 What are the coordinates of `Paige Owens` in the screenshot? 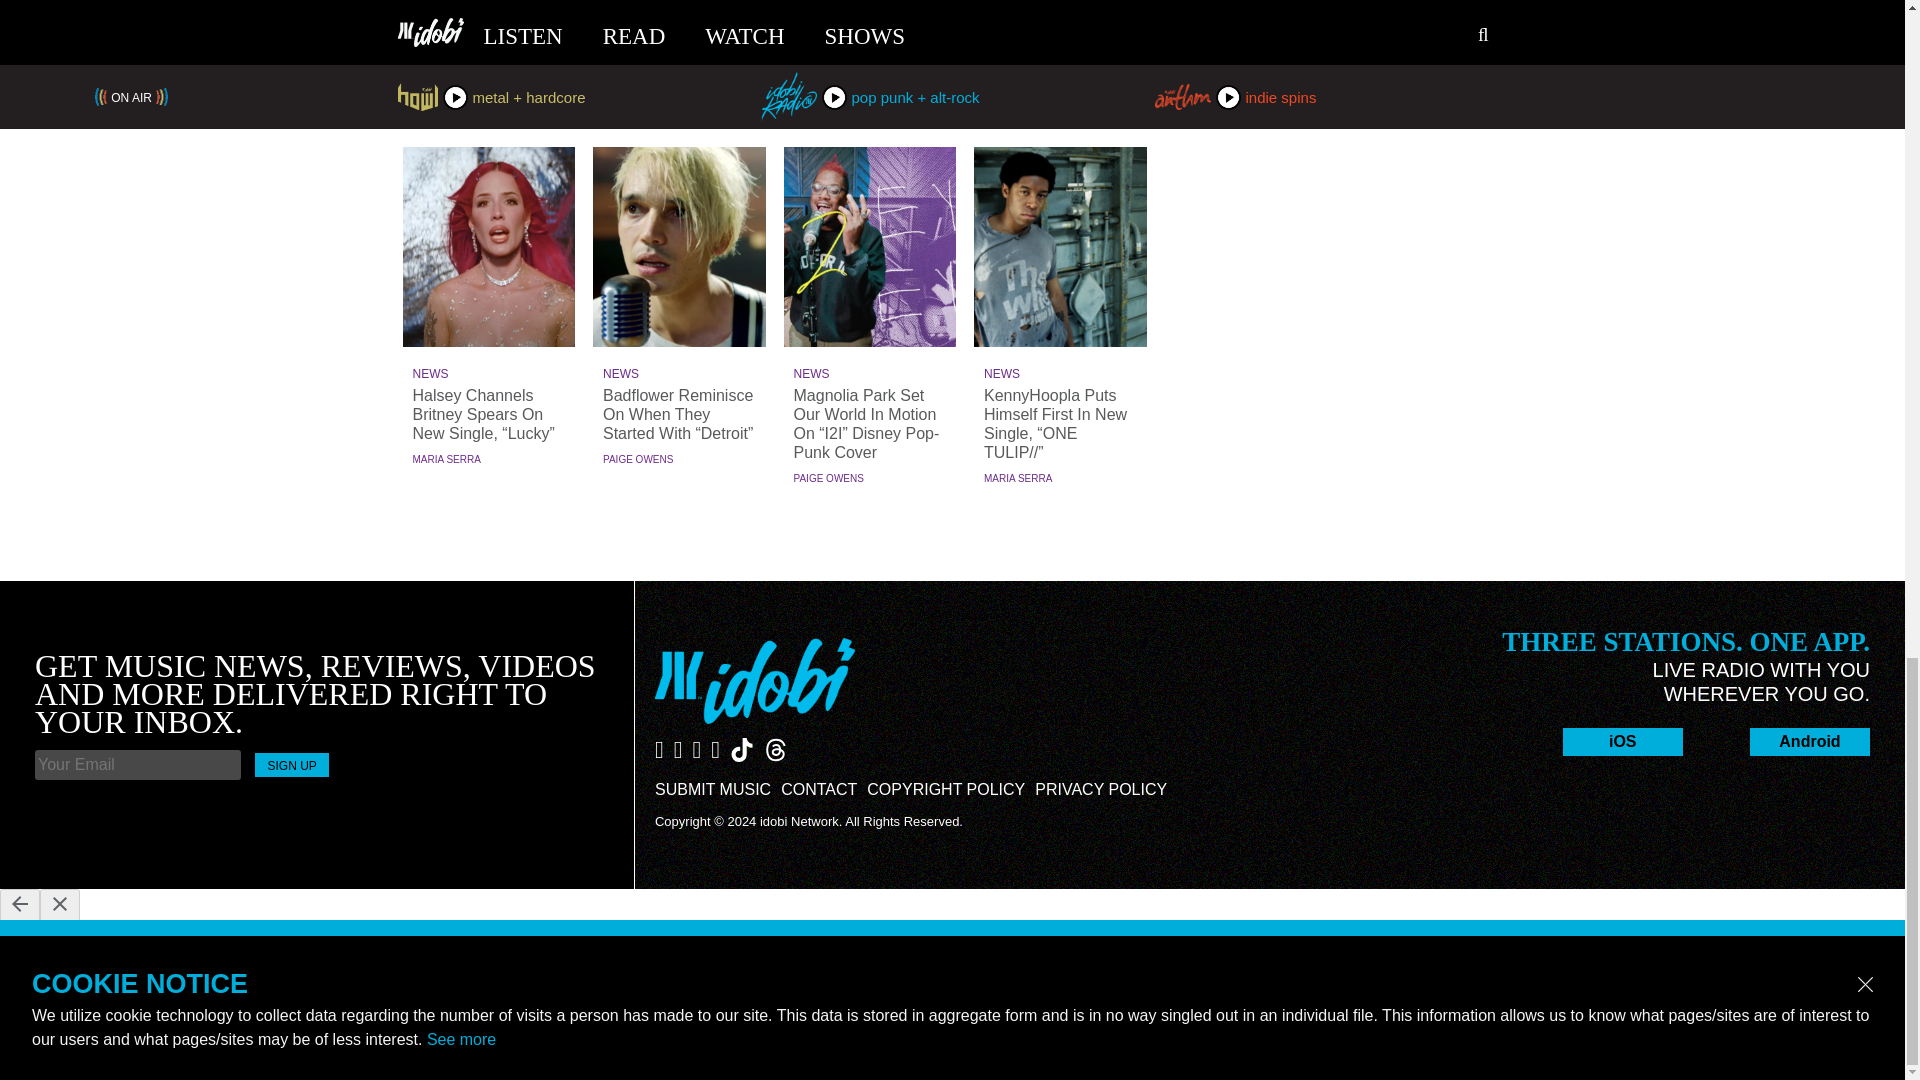 It's located at (829, 478).